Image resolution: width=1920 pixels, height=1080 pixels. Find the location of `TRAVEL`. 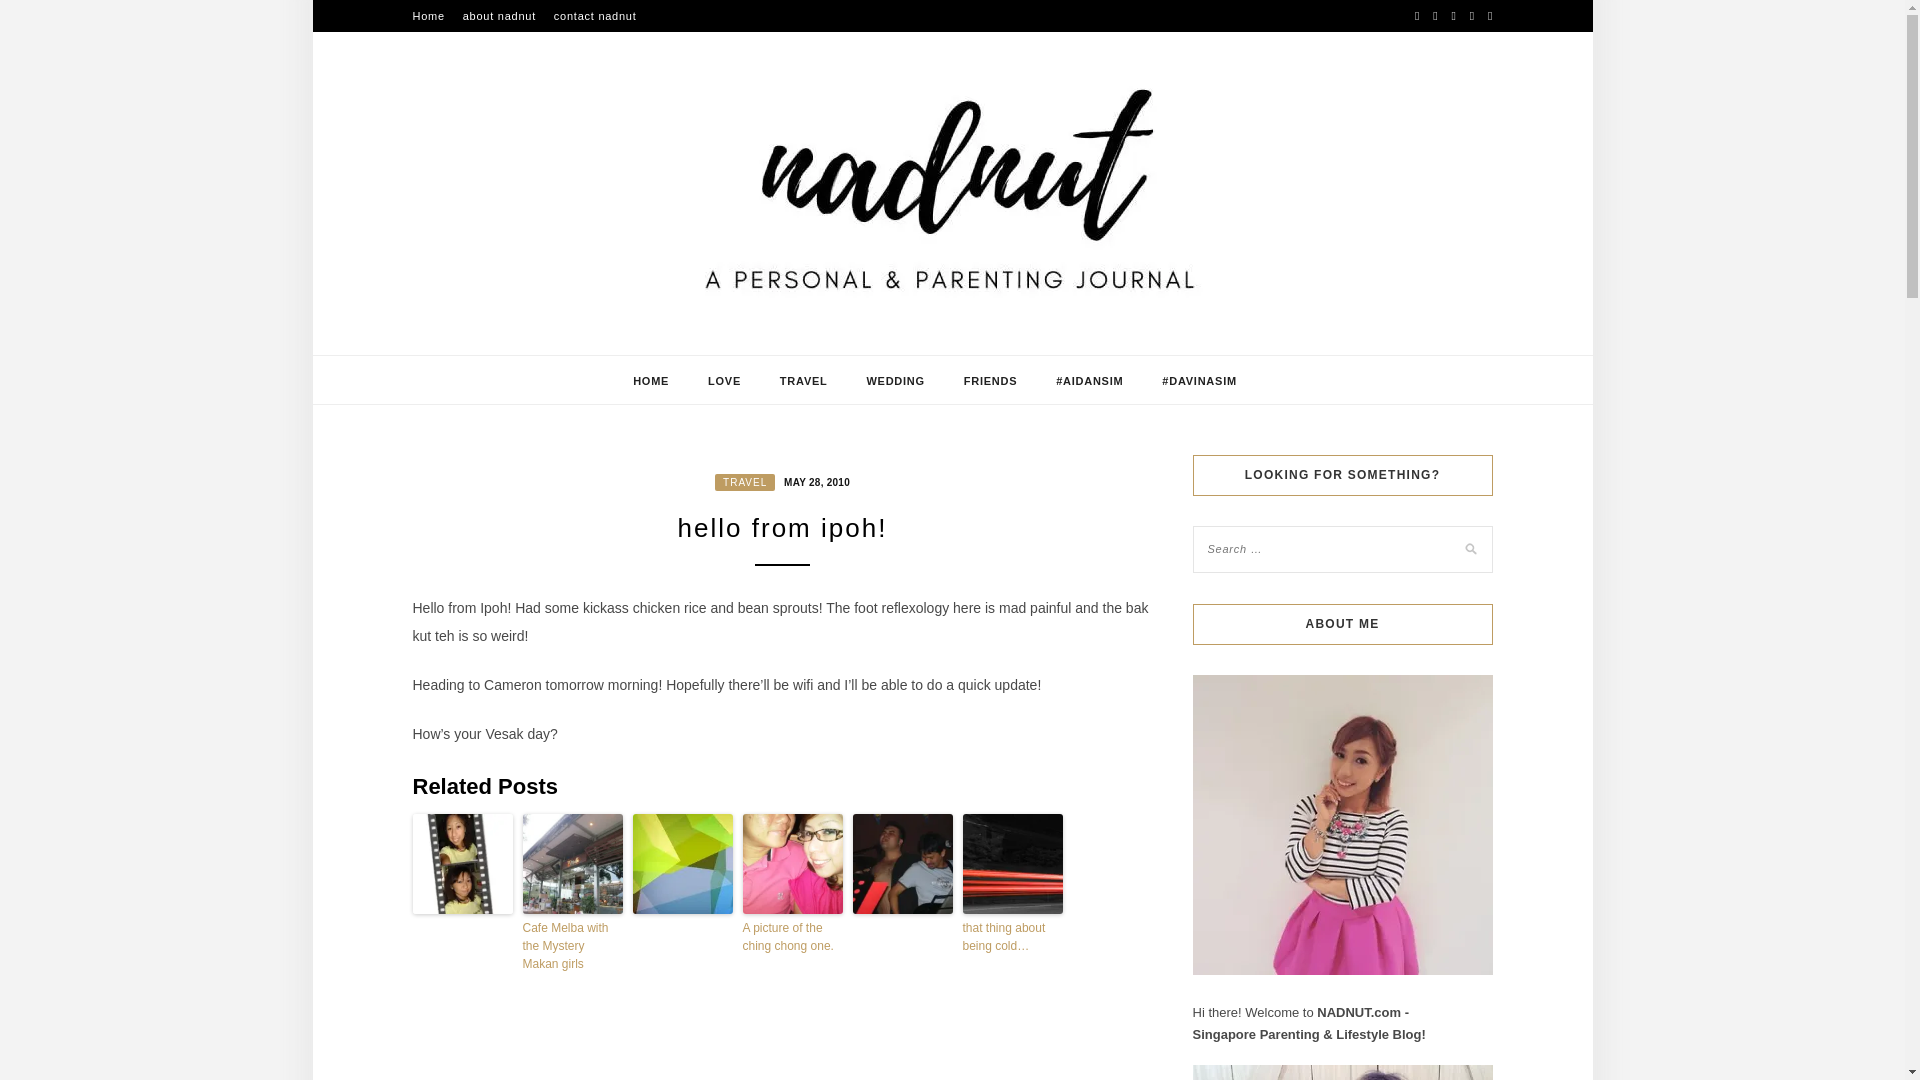

TRAVEL is located at coordinates (803, 381).